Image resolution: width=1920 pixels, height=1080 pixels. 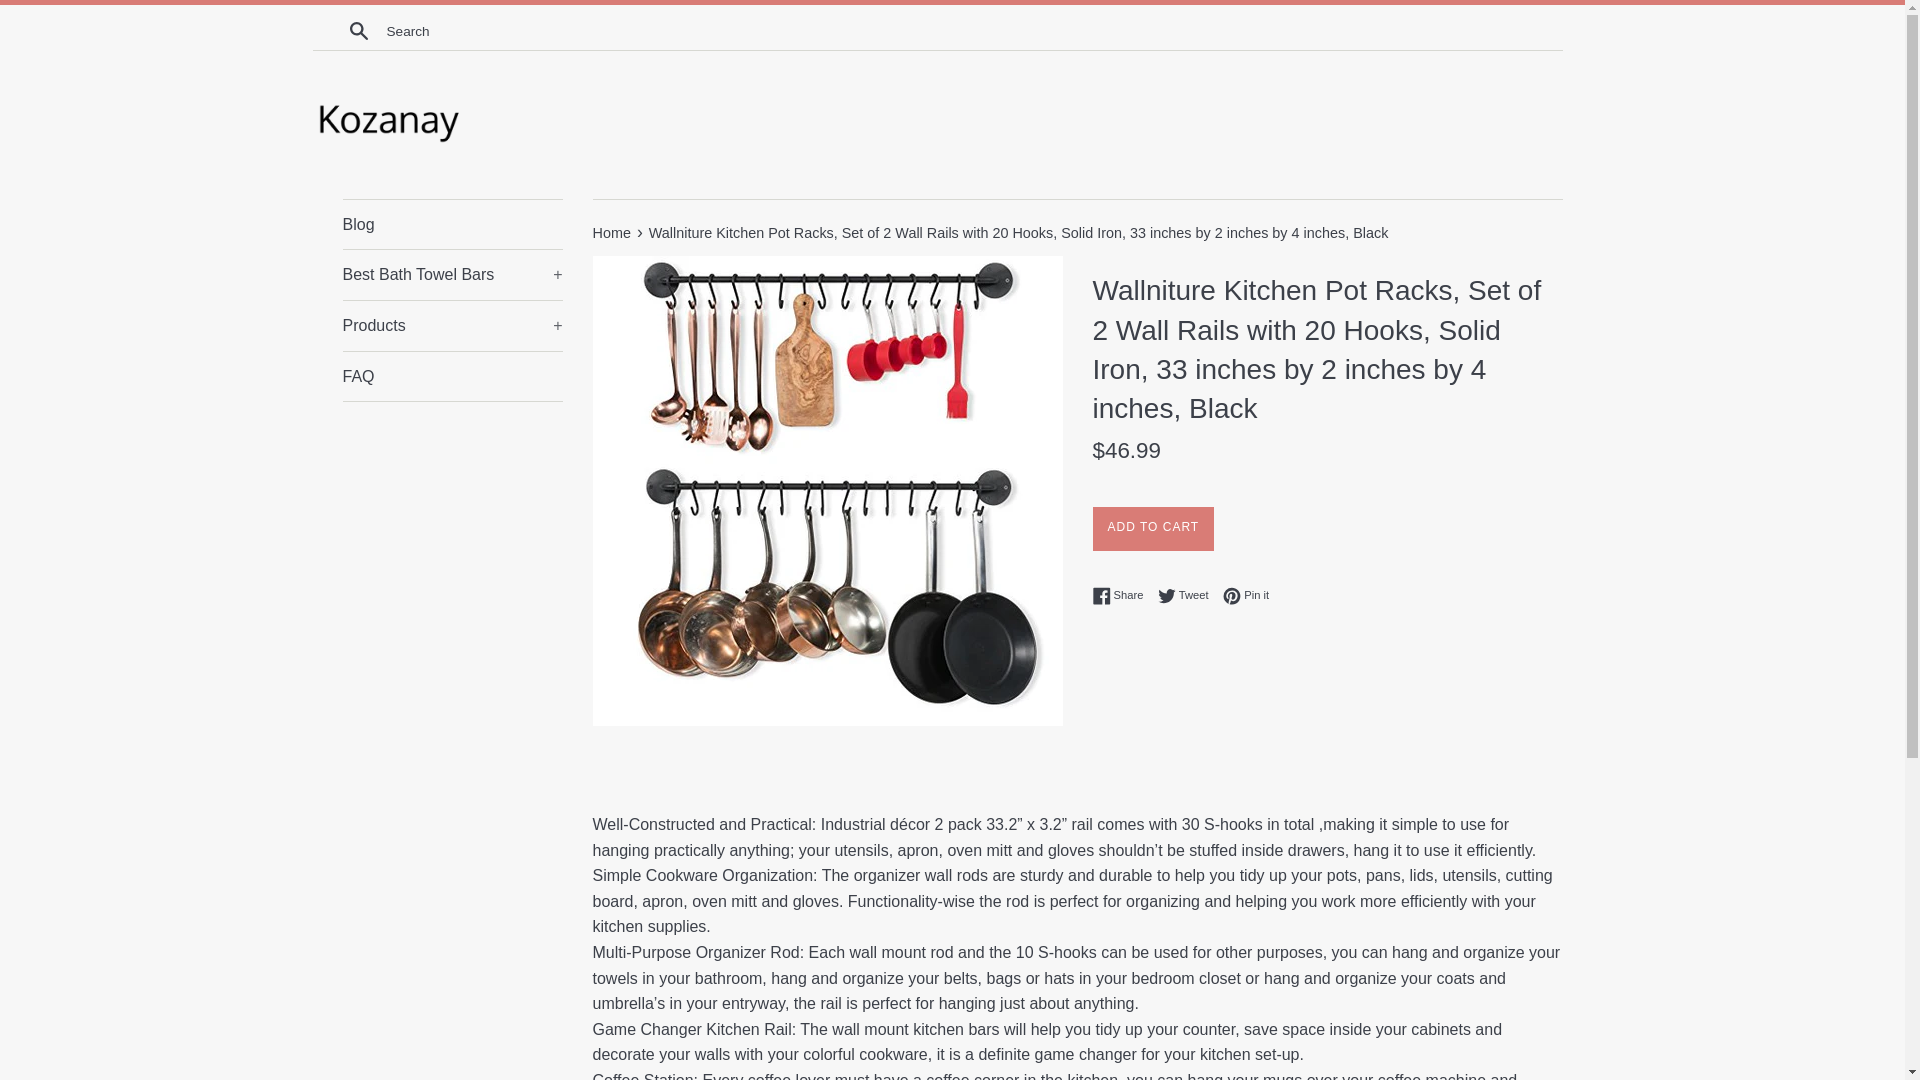 What do you see at coordinates (1246, 596) in the screenshot?
I see `Pin on Pinterest` at bounding box center [1246, 596].